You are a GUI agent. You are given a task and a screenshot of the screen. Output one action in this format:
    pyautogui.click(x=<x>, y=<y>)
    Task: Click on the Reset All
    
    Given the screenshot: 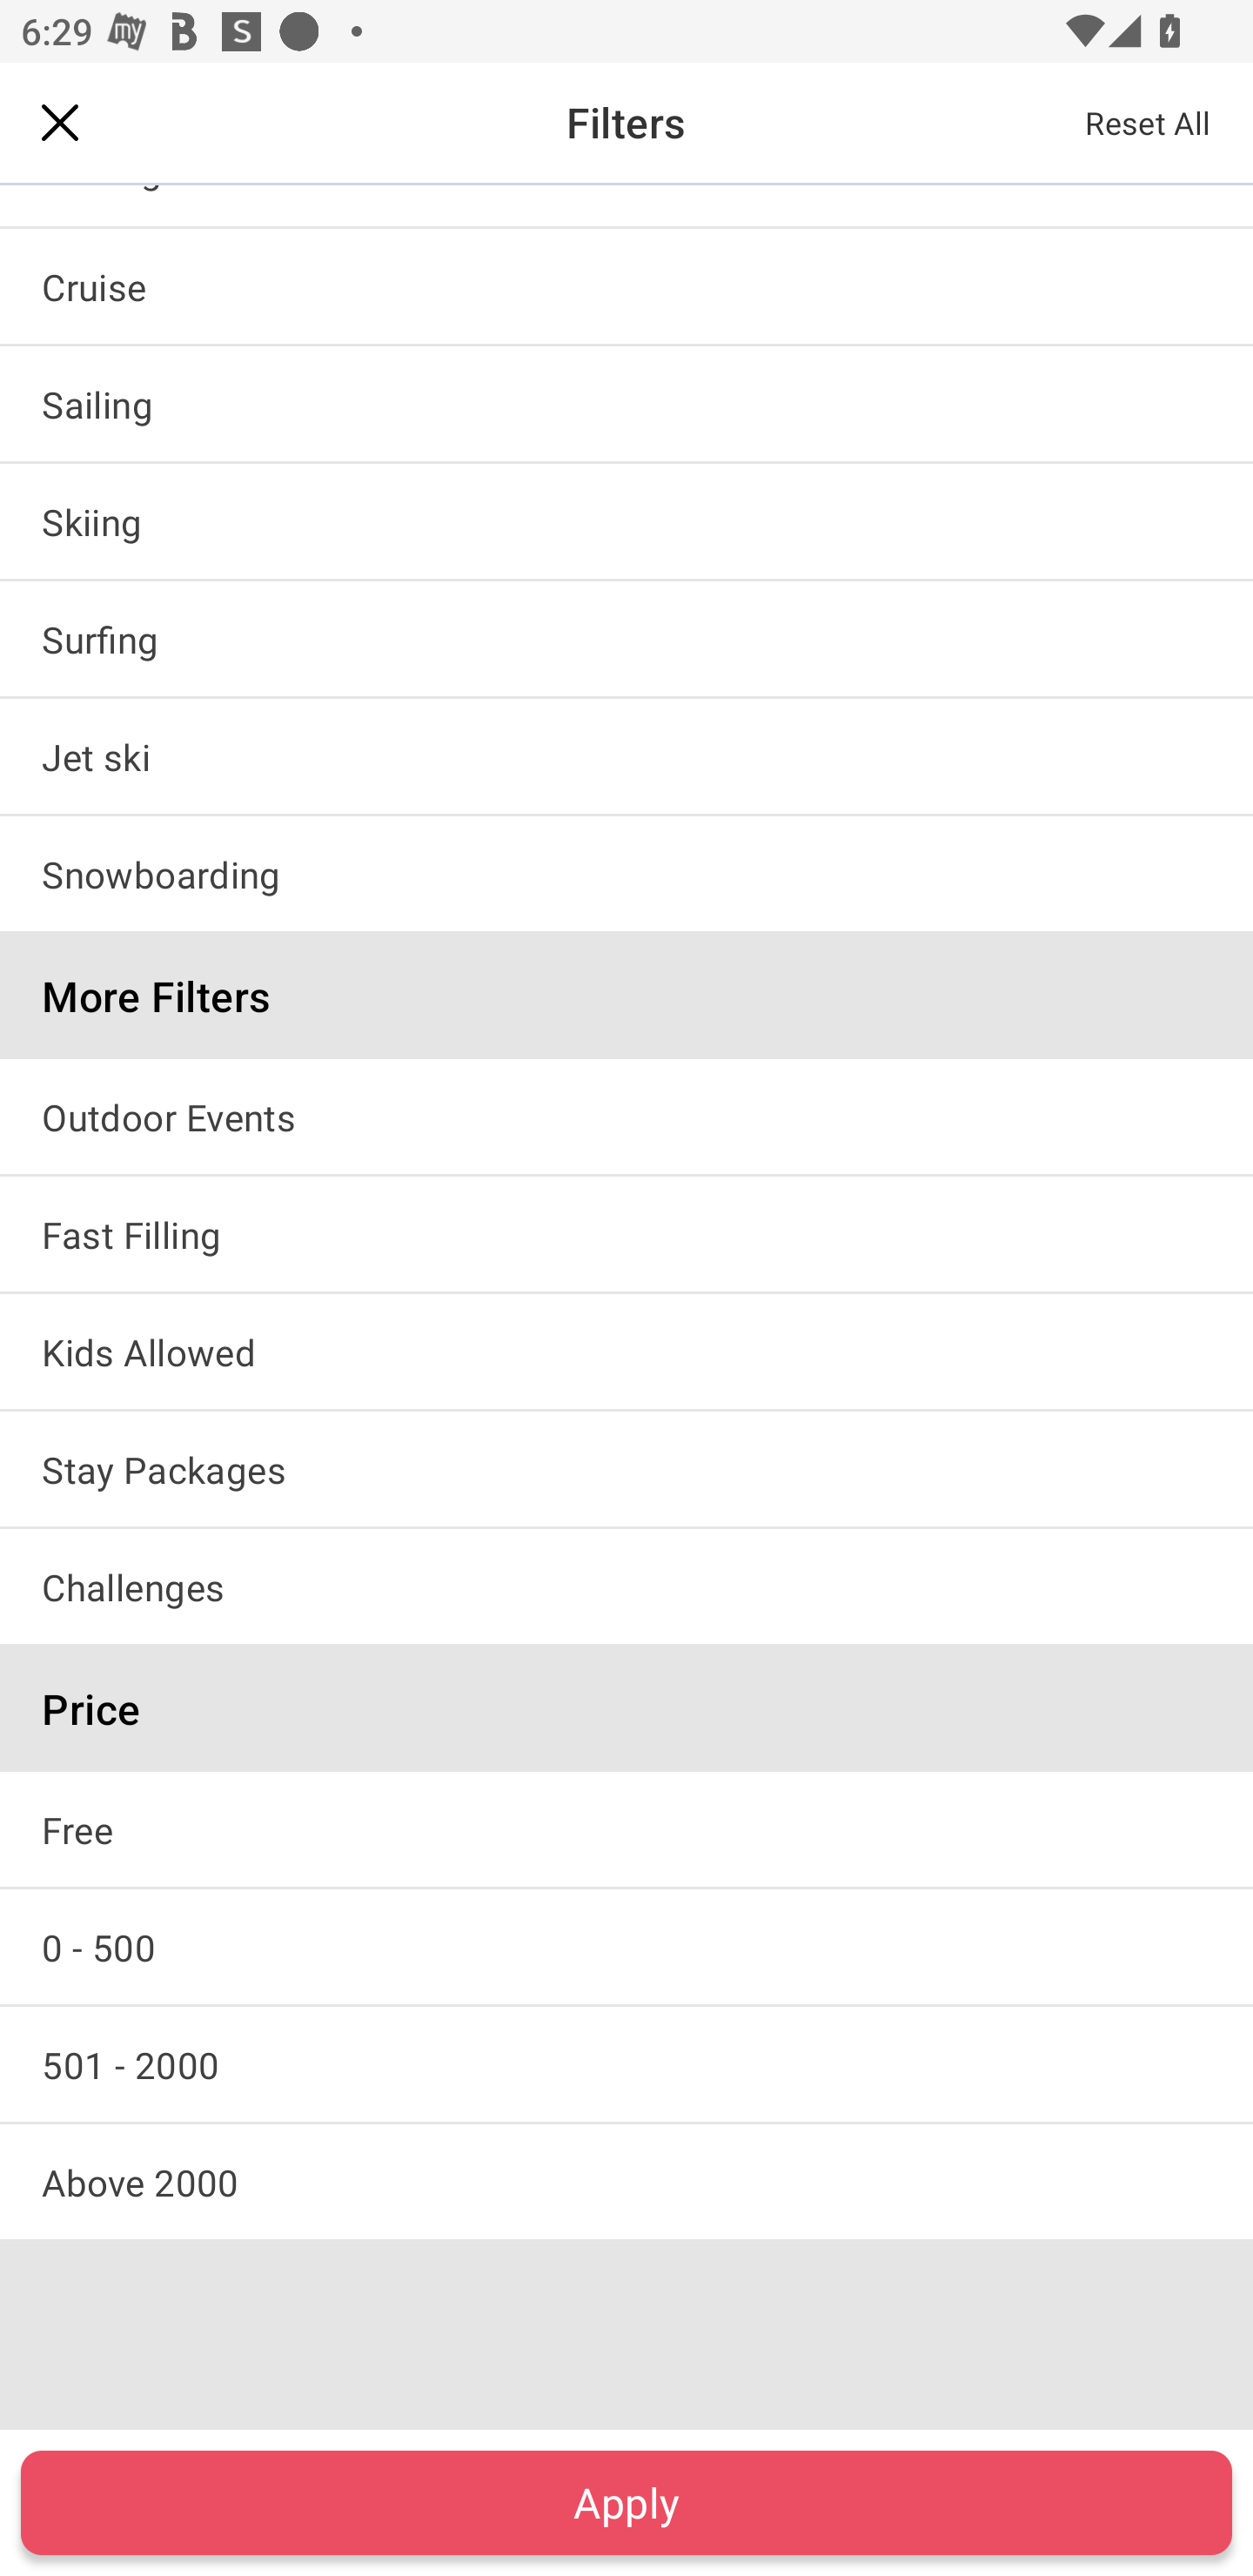 What is the action you would take?
    pyautogui.click(x=1149, y=122)
    